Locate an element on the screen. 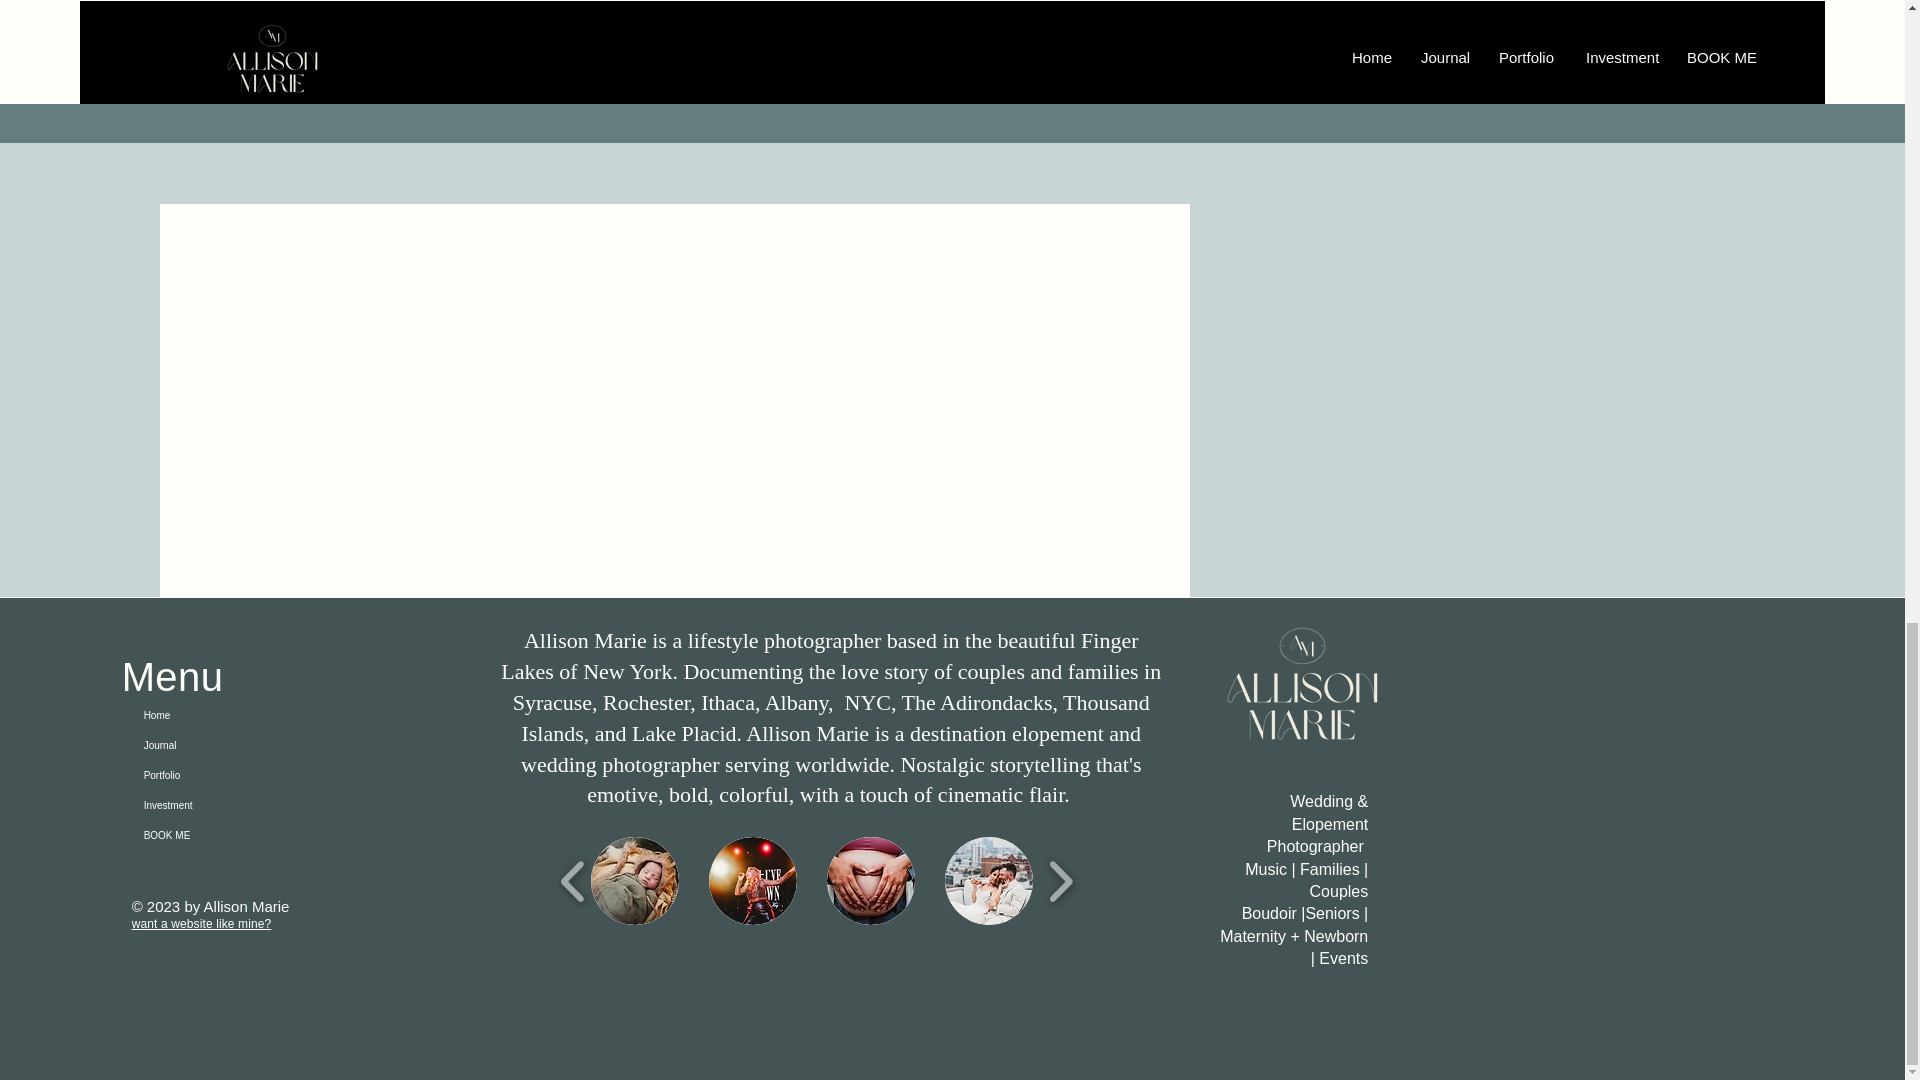 This screenshot has height=1080, width=1920. Investment is located at coordinates (191, 805).